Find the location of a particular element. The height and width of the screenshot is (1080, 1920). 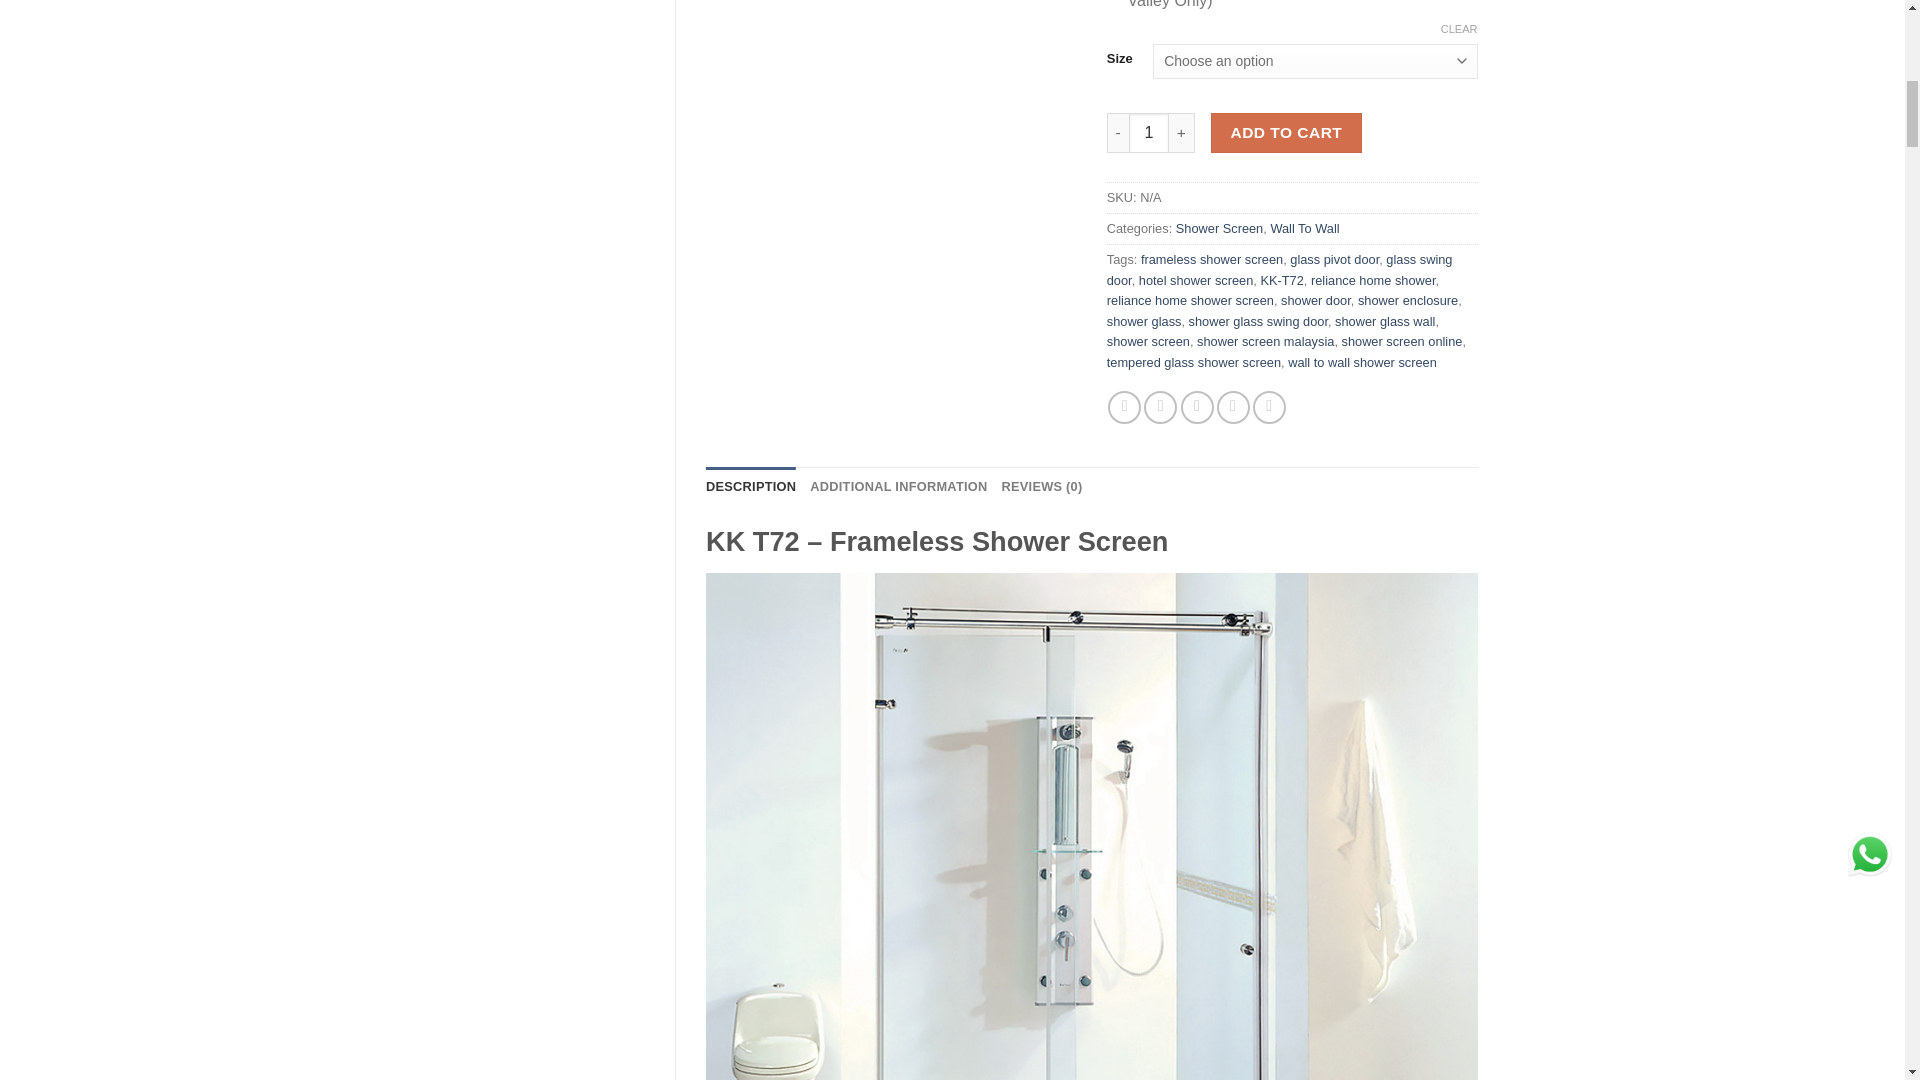

Pin on Pinterest is located at coordinates (1233, 407).